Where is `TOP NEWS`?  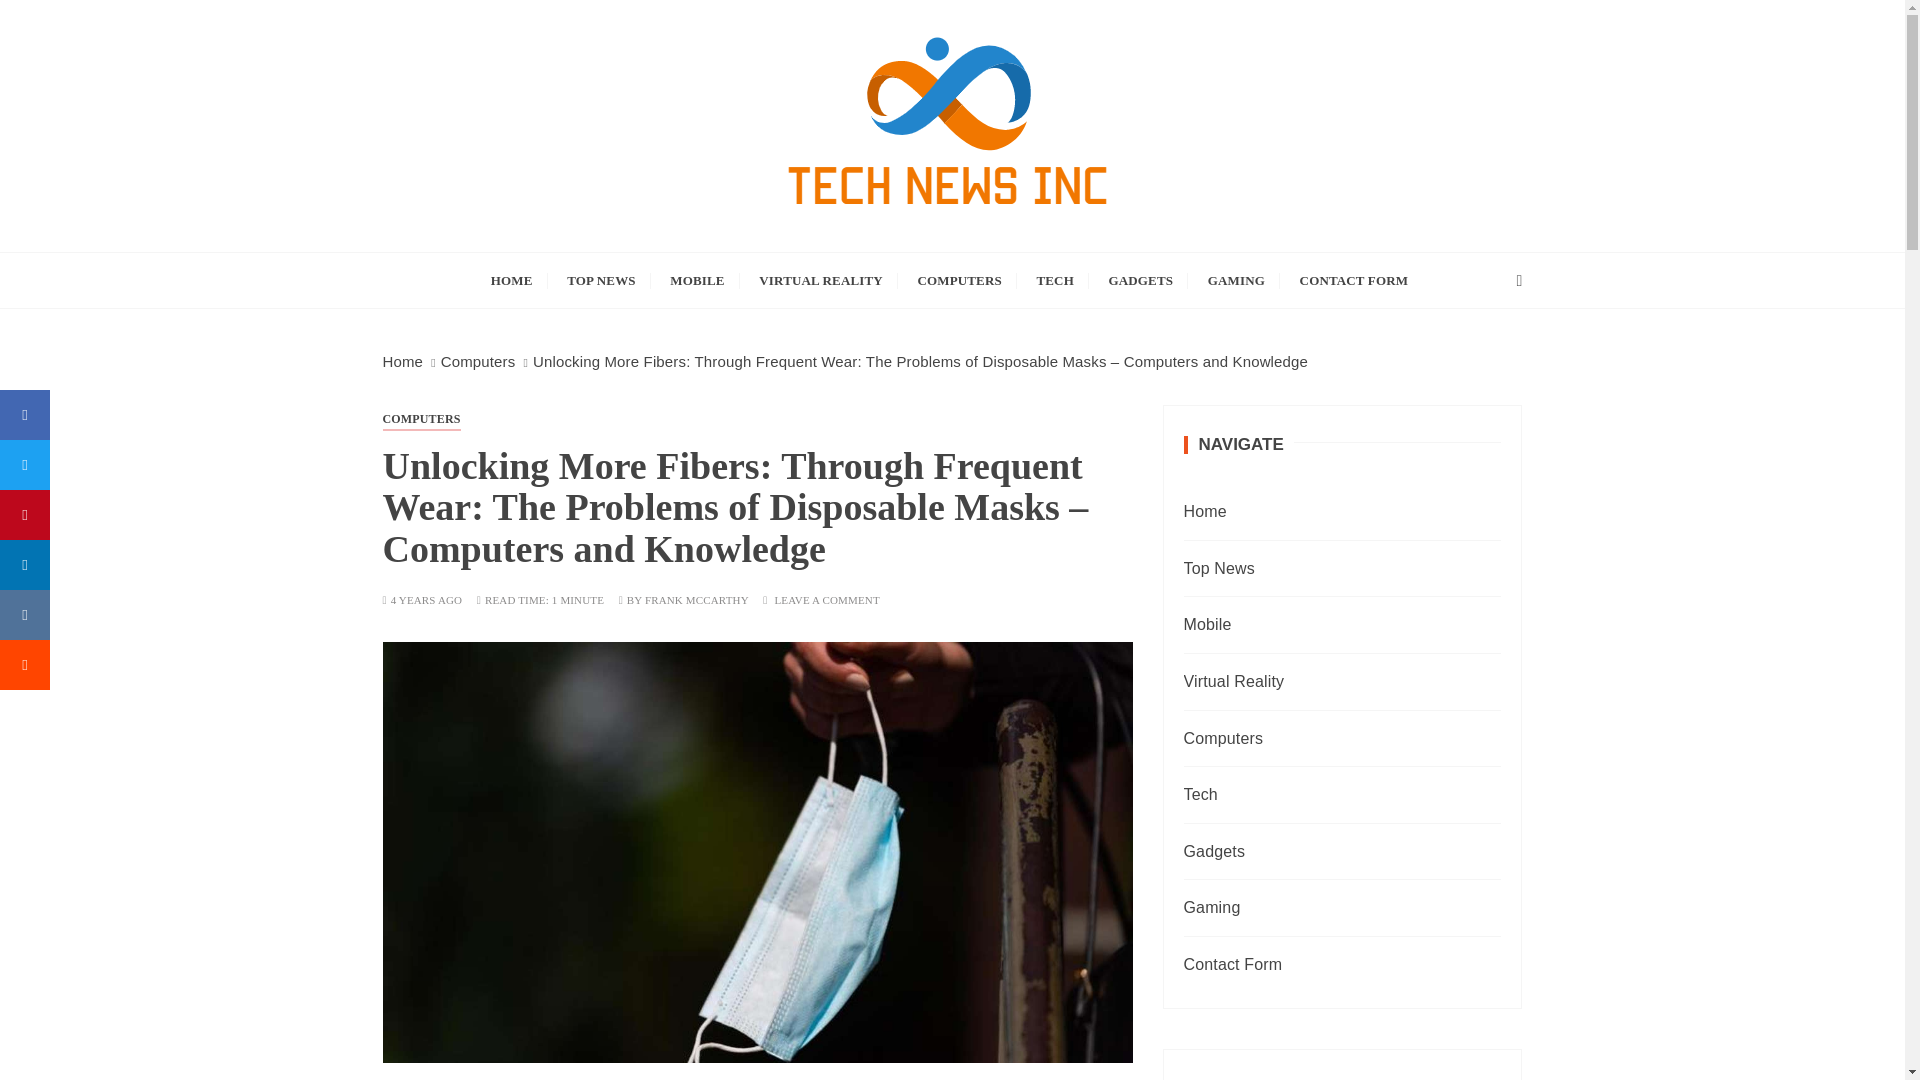 TOP NEWS is located at coordinates (601, 280).